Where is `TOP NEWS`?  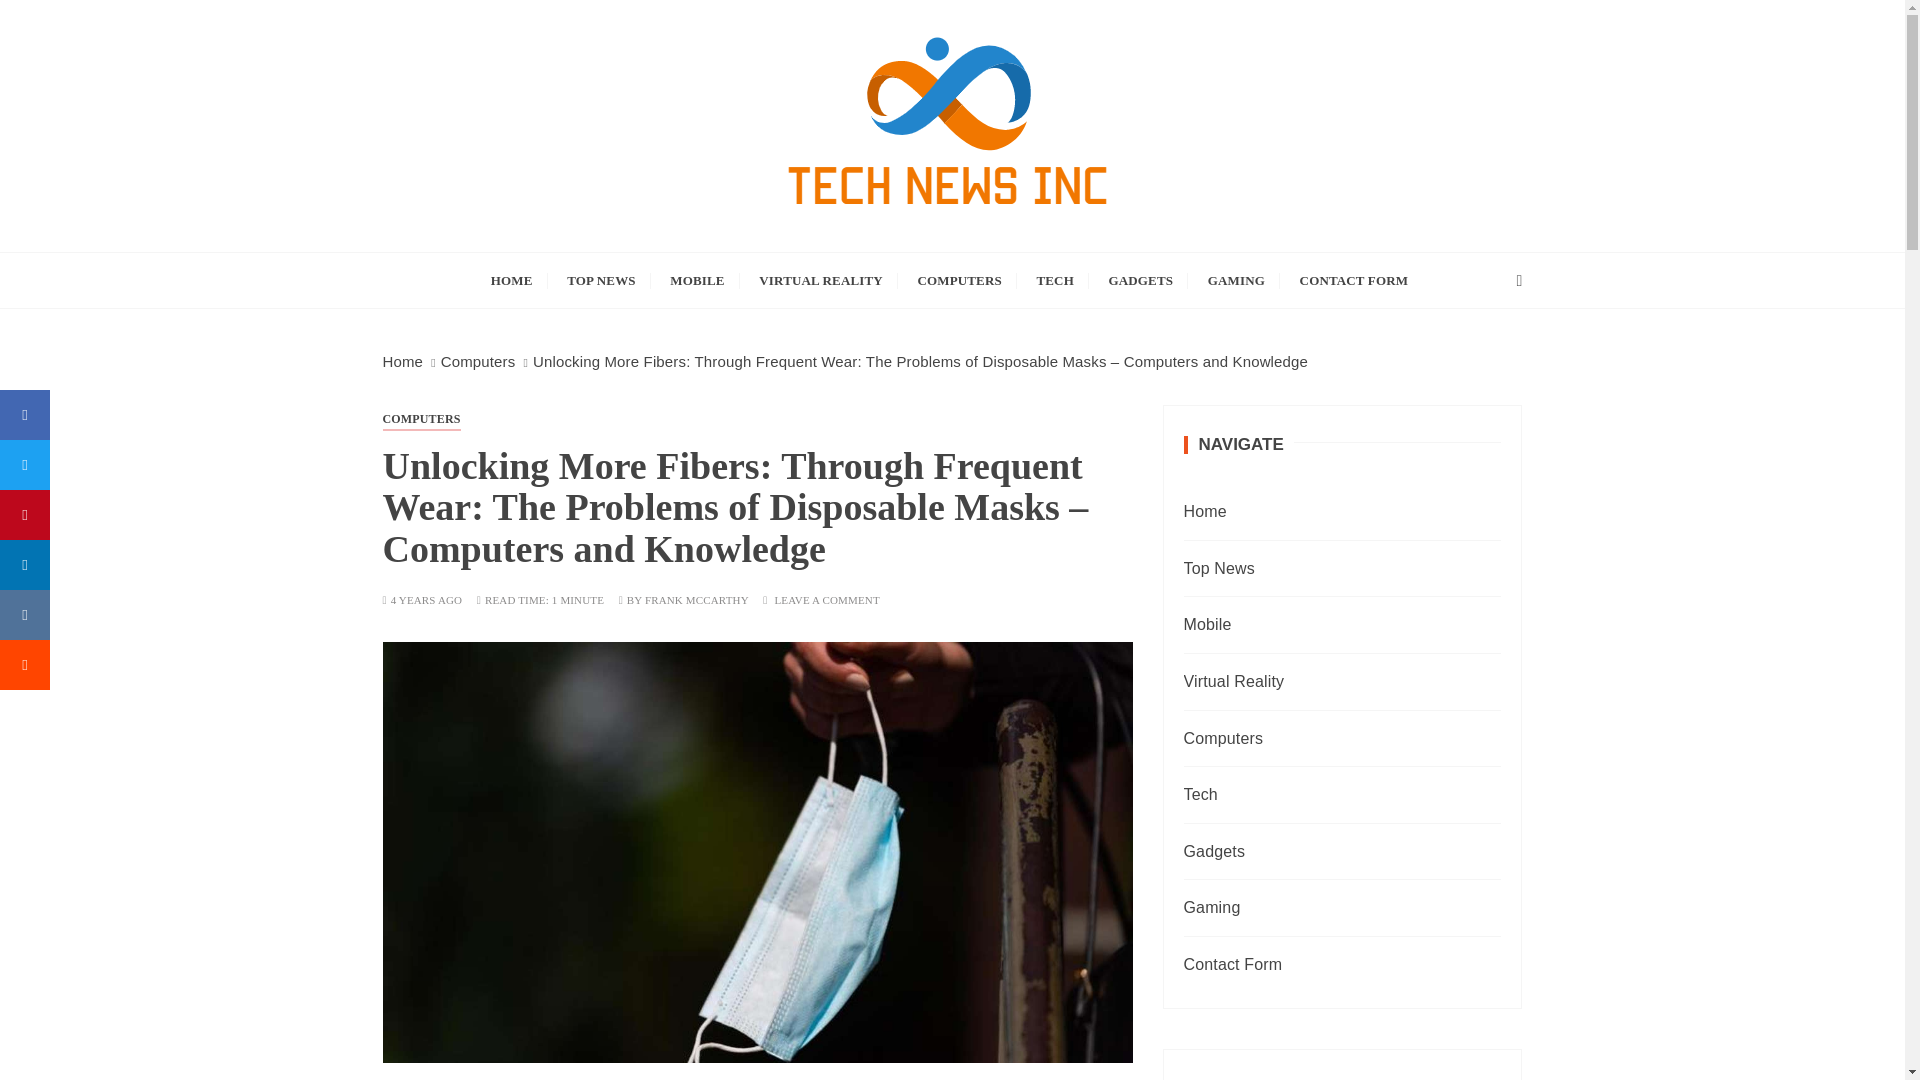 TOP NEWS is located at coordinates (601, 280).